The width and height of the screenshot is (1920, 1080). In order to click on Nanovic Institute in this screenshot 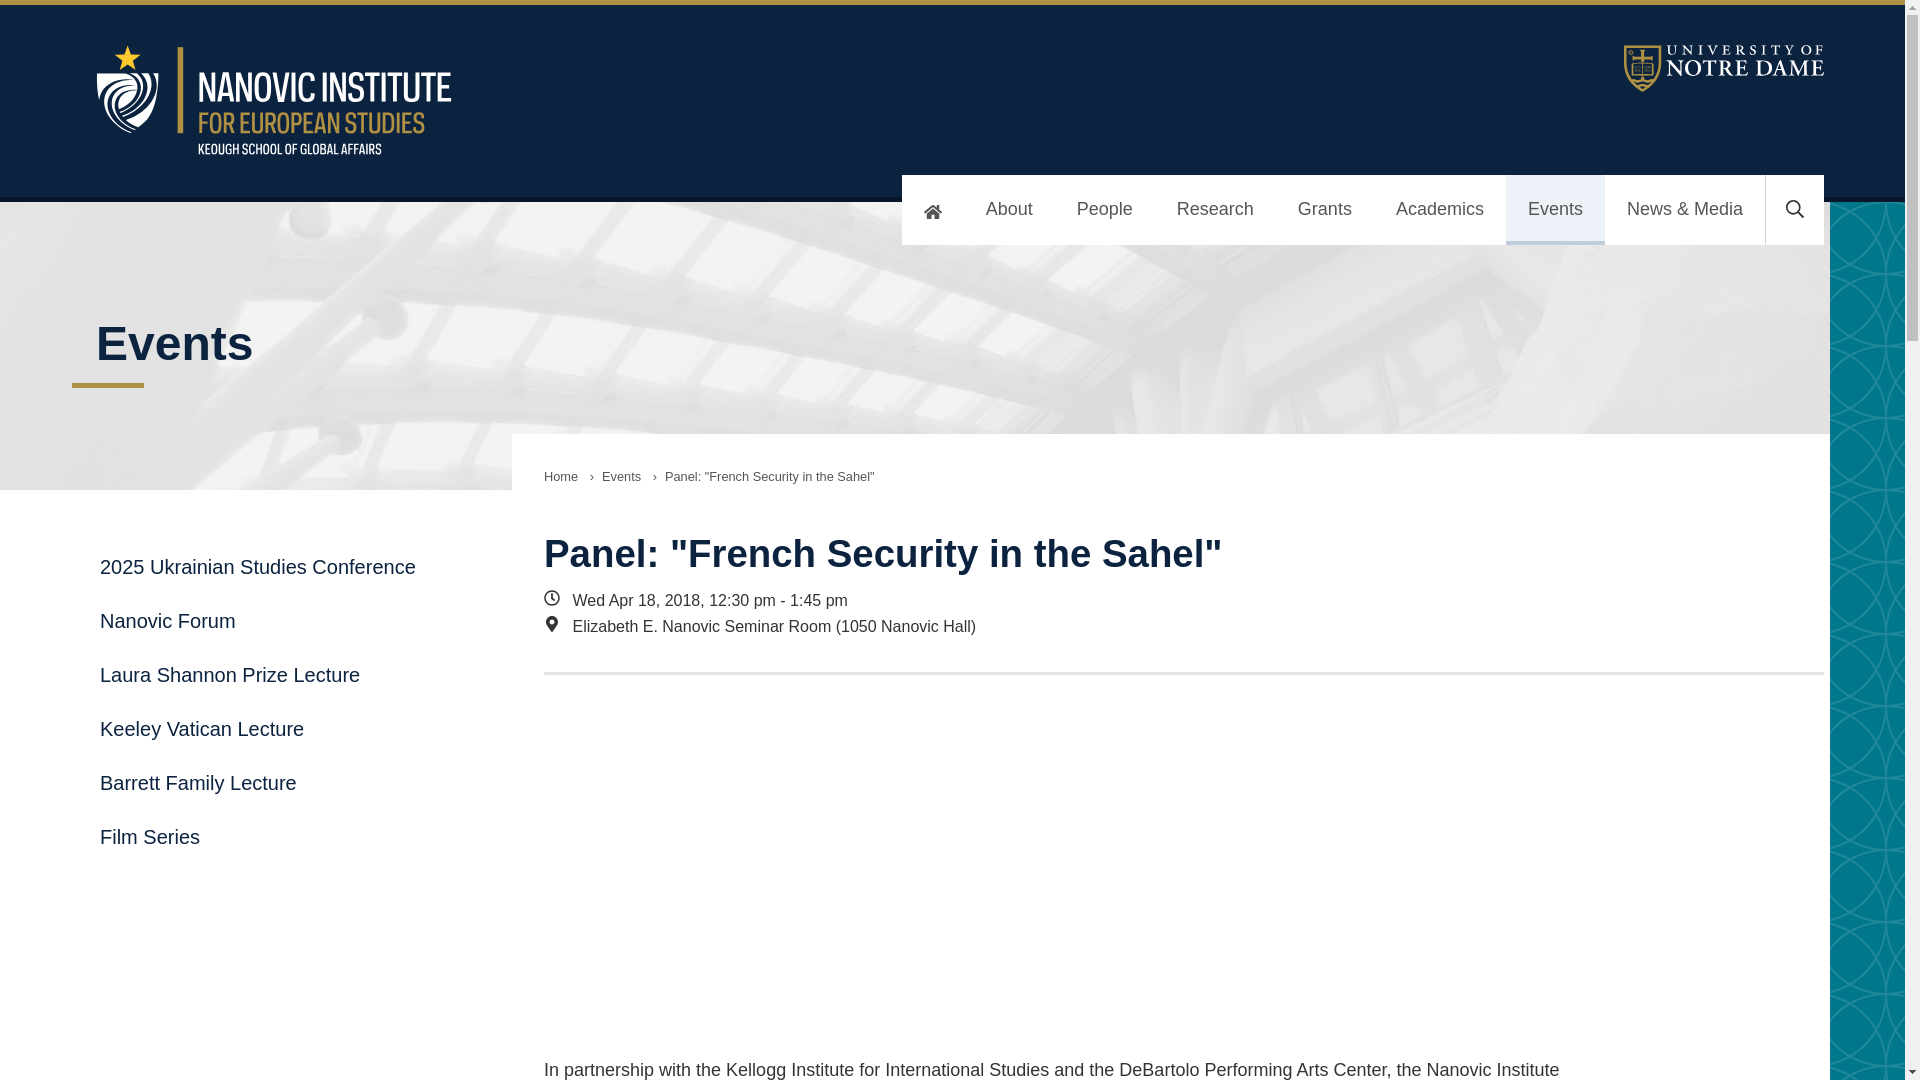, I will do `click(616, 100)`.